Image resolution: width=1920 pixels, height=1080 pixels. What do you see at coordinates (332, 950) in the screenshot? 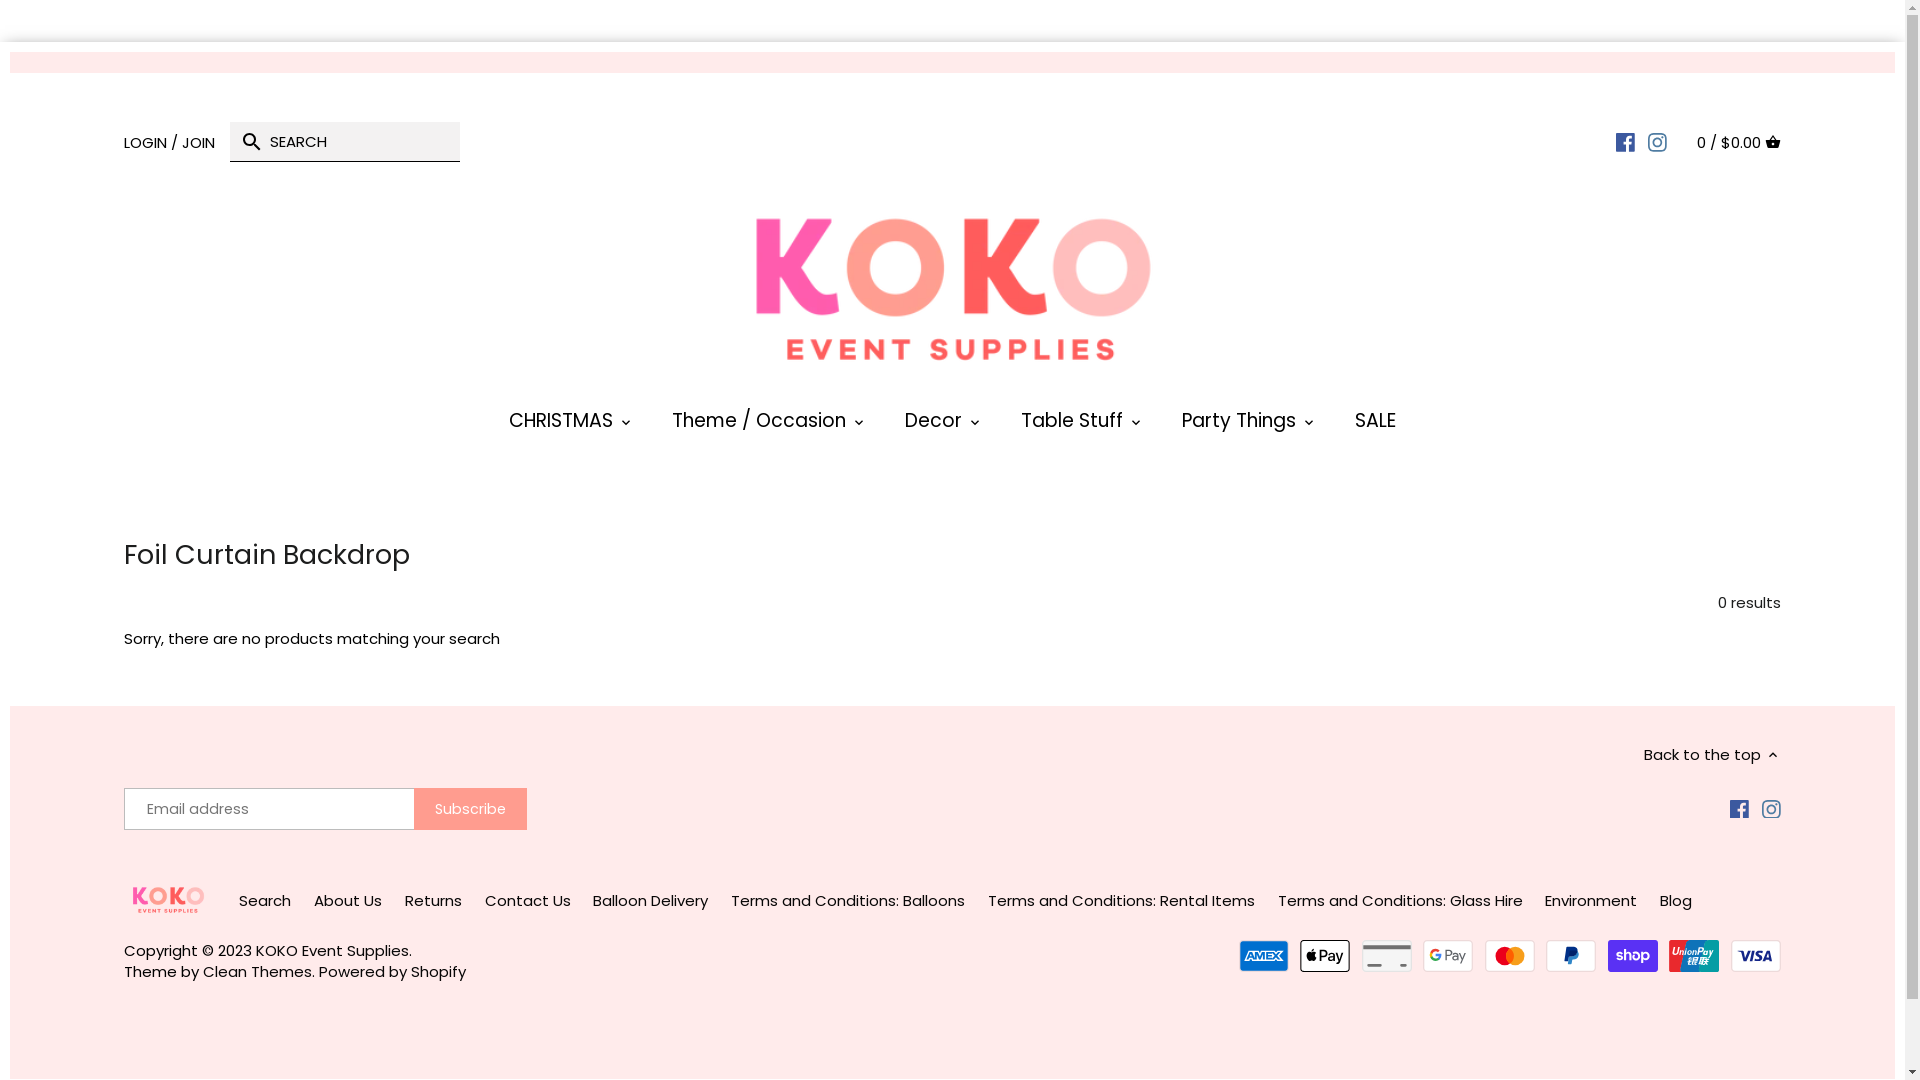
I see `KOKO Event Supplies` at bounding box center [332, 950].